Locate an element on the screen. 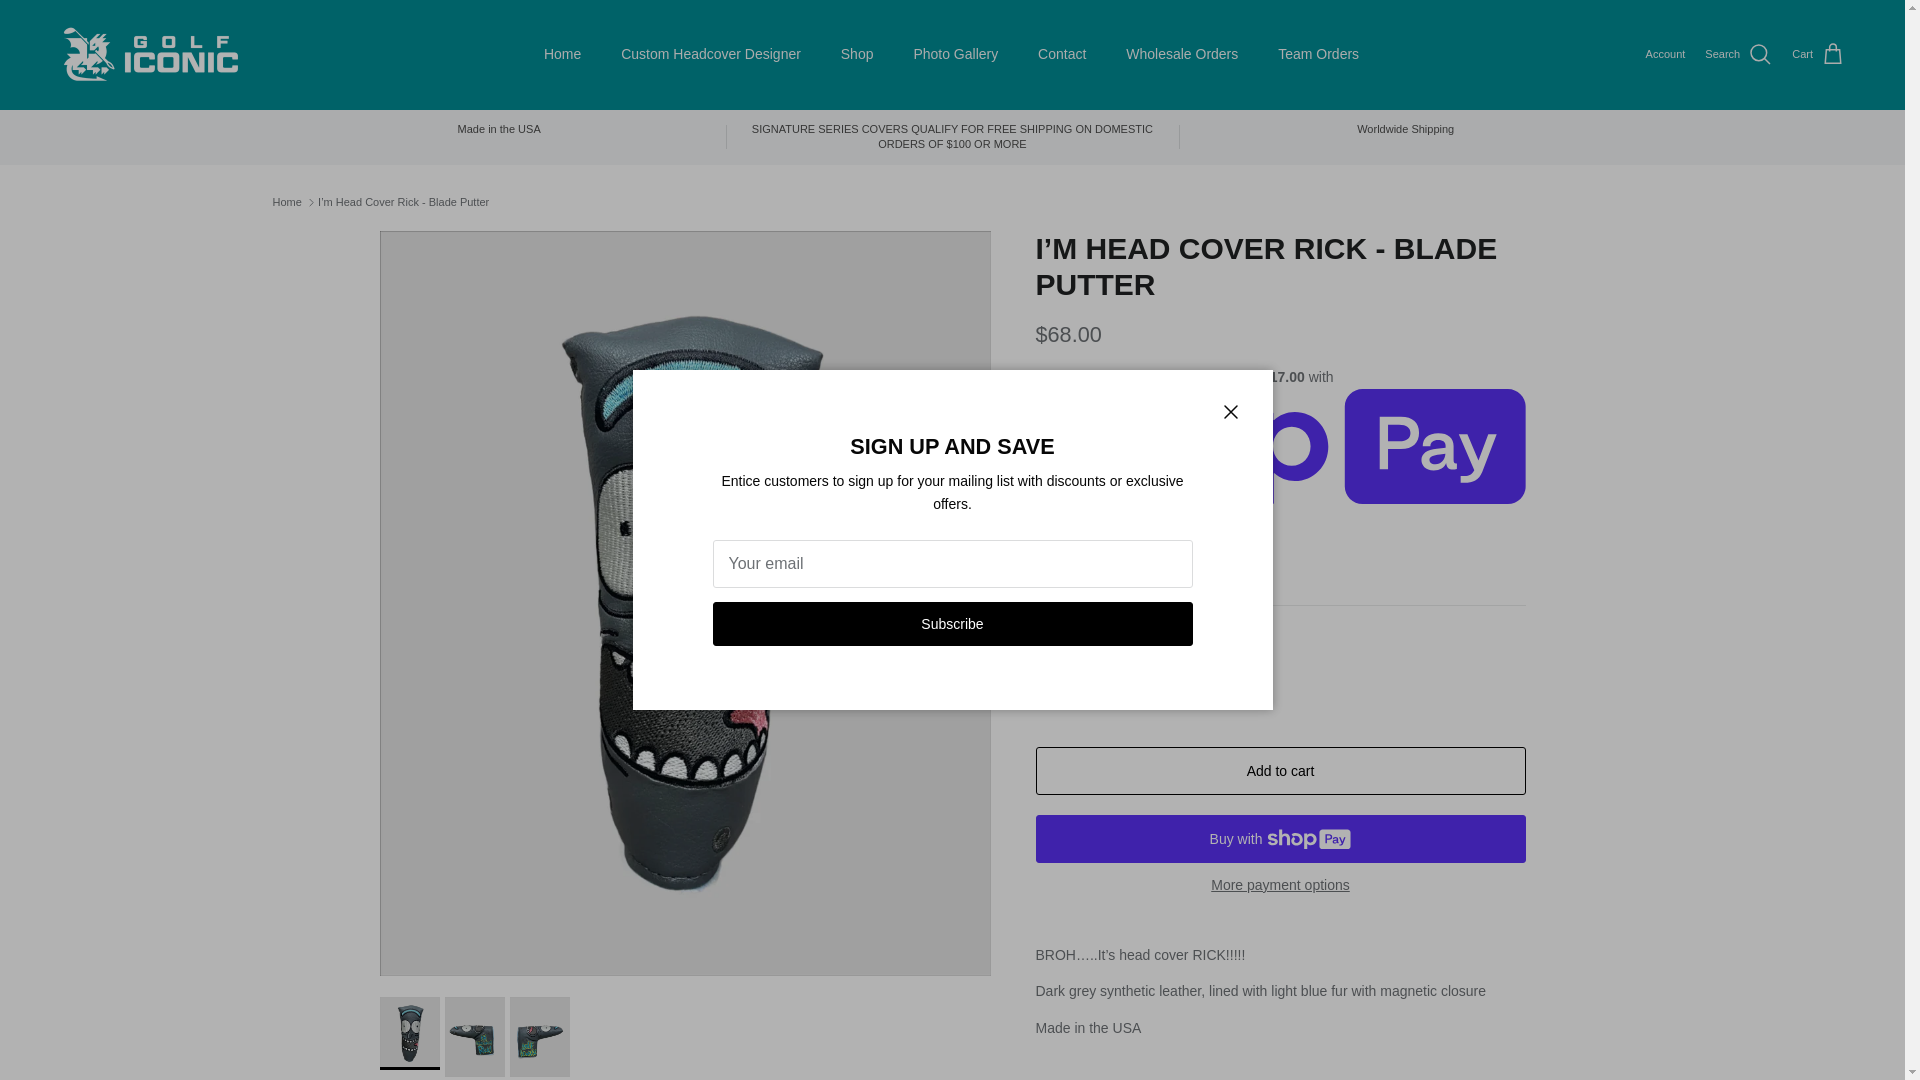 This screenshot has width=1920, height=1080. Search is located at coordinates (1738, 55).